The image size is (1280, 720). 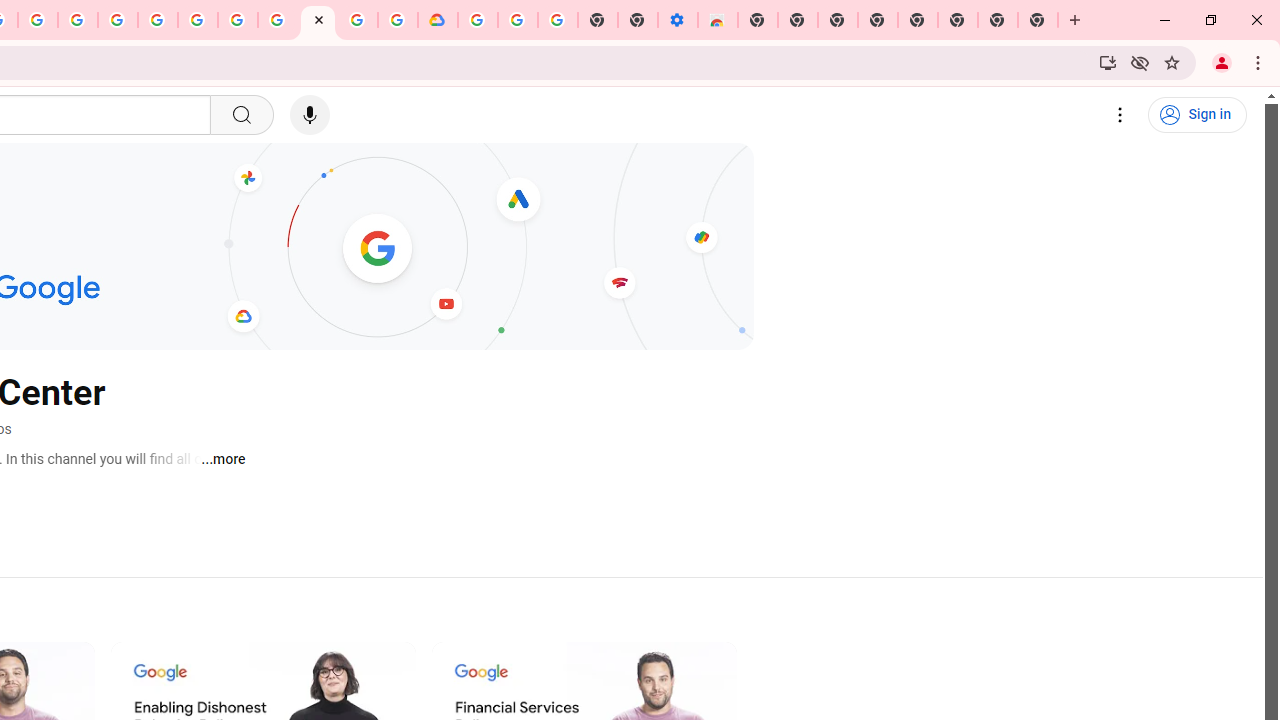 What do you see at coordinates (238, 20) in the screenshot?
I see `Google Account Help` at bounding box center [238, 20].